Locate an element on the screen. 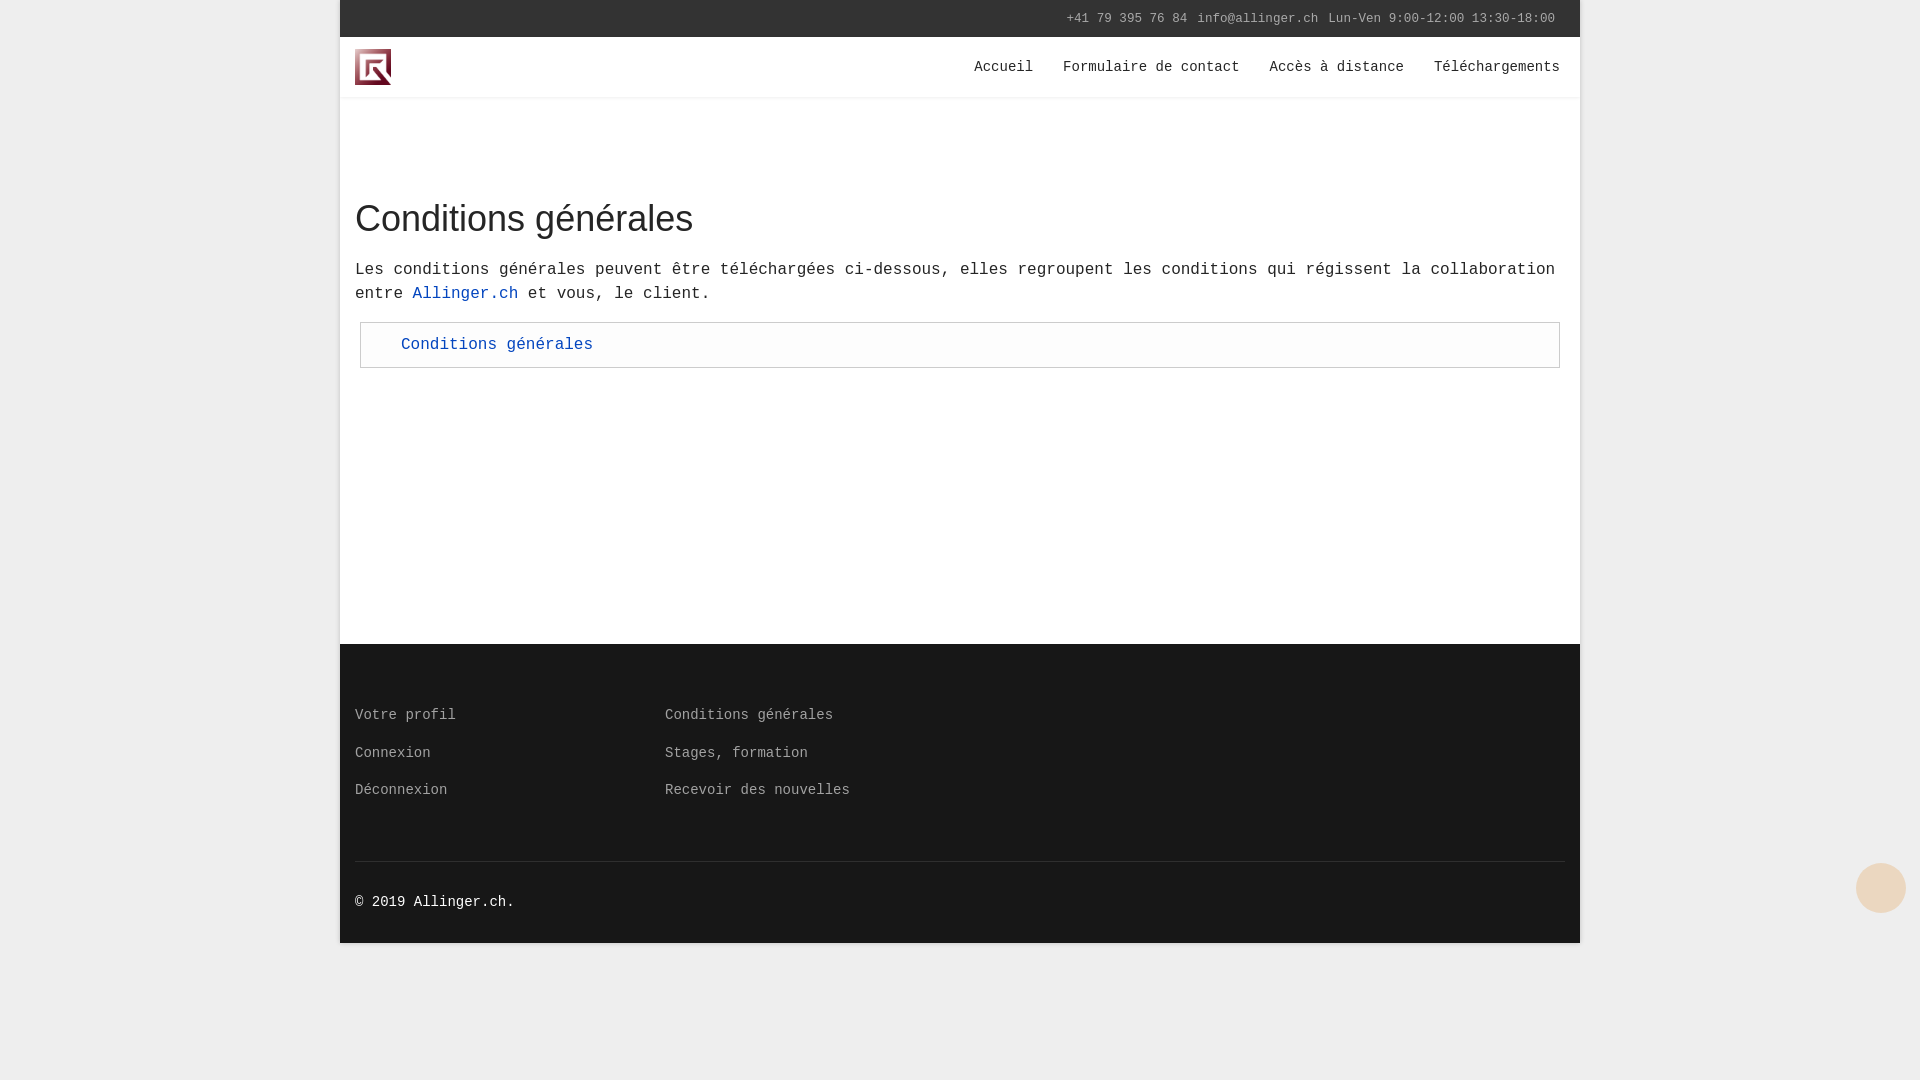 This screenshot has width=1920, height=1080. Votre profil is located at coordinates (495, 715).